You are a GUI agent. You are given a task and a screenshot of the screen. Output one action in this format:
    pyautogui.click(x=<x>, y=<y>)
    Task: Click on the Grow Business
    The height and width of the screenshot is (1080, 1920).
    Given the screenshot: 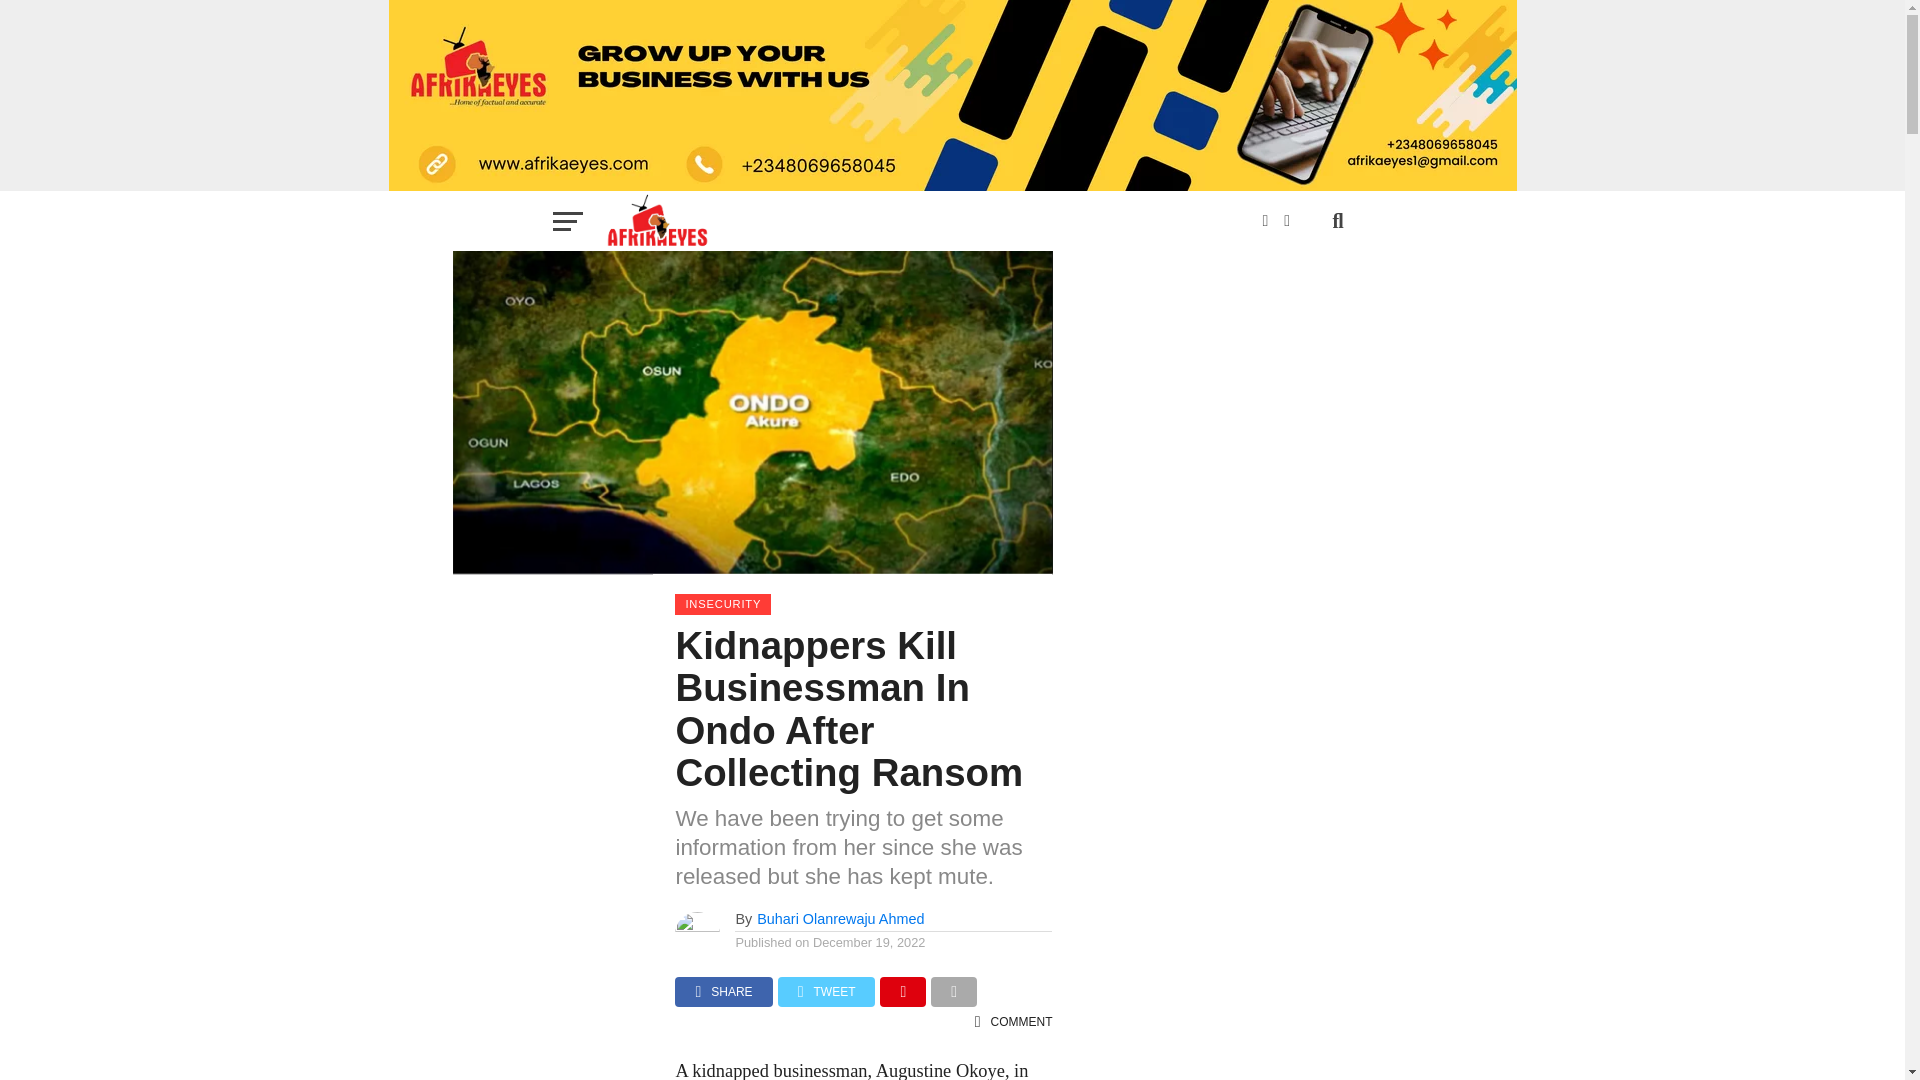 What is the action you would take?
    pyautogui.click(x=952, y=96)
    